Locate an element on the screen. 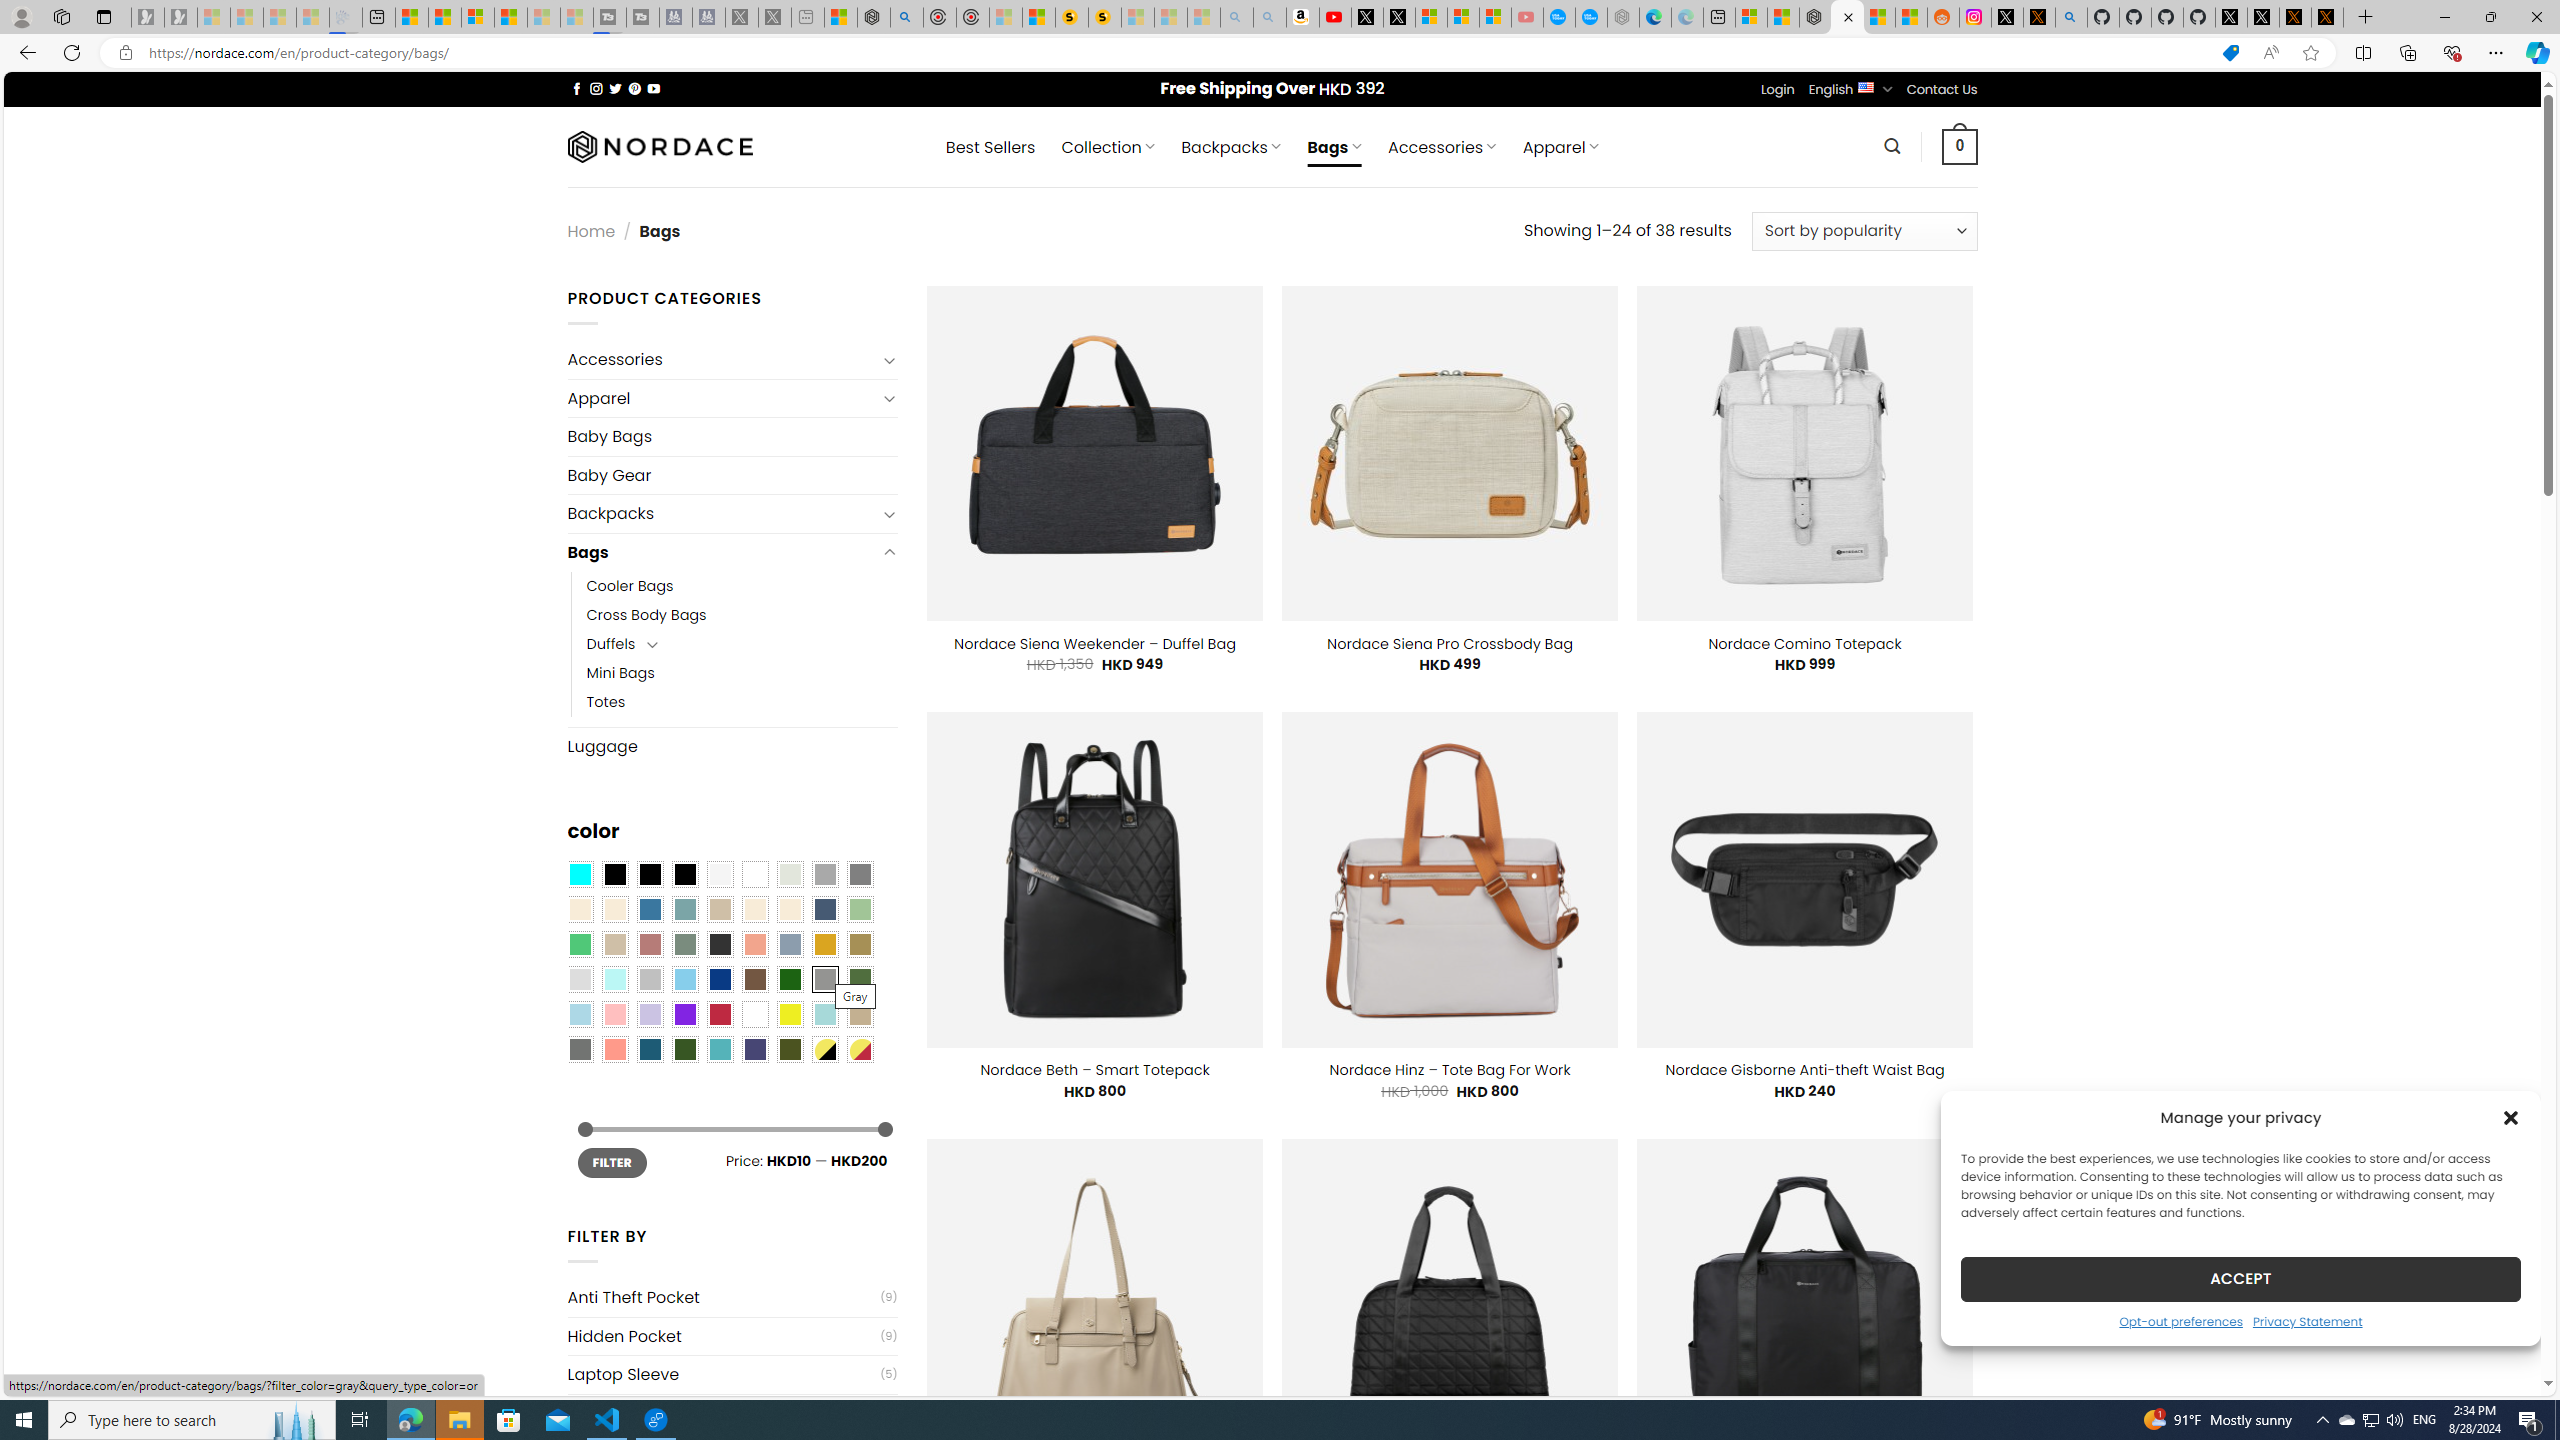 This screenshot has width=2560, height=1440. Class: cmplz-close is located at coordinates (2511, 1117).